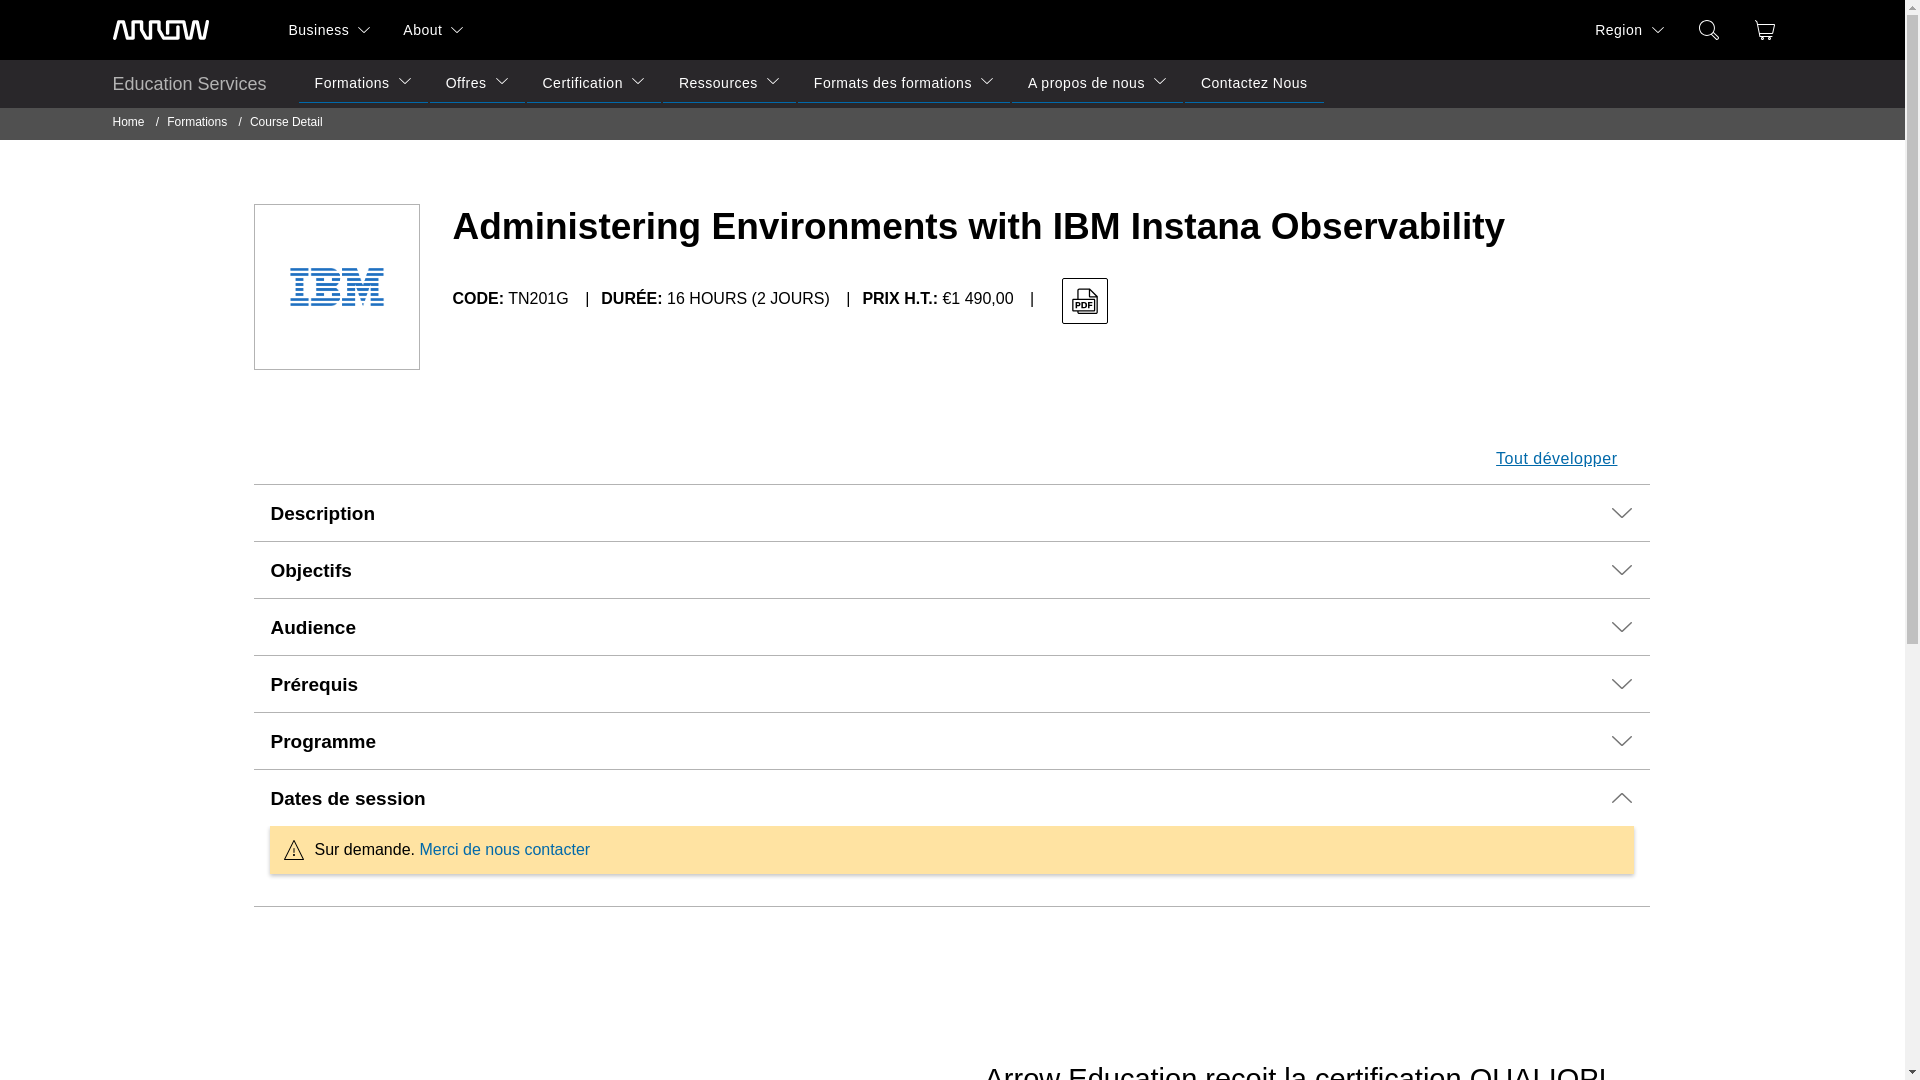  I want to click on About, so click(414, 30).